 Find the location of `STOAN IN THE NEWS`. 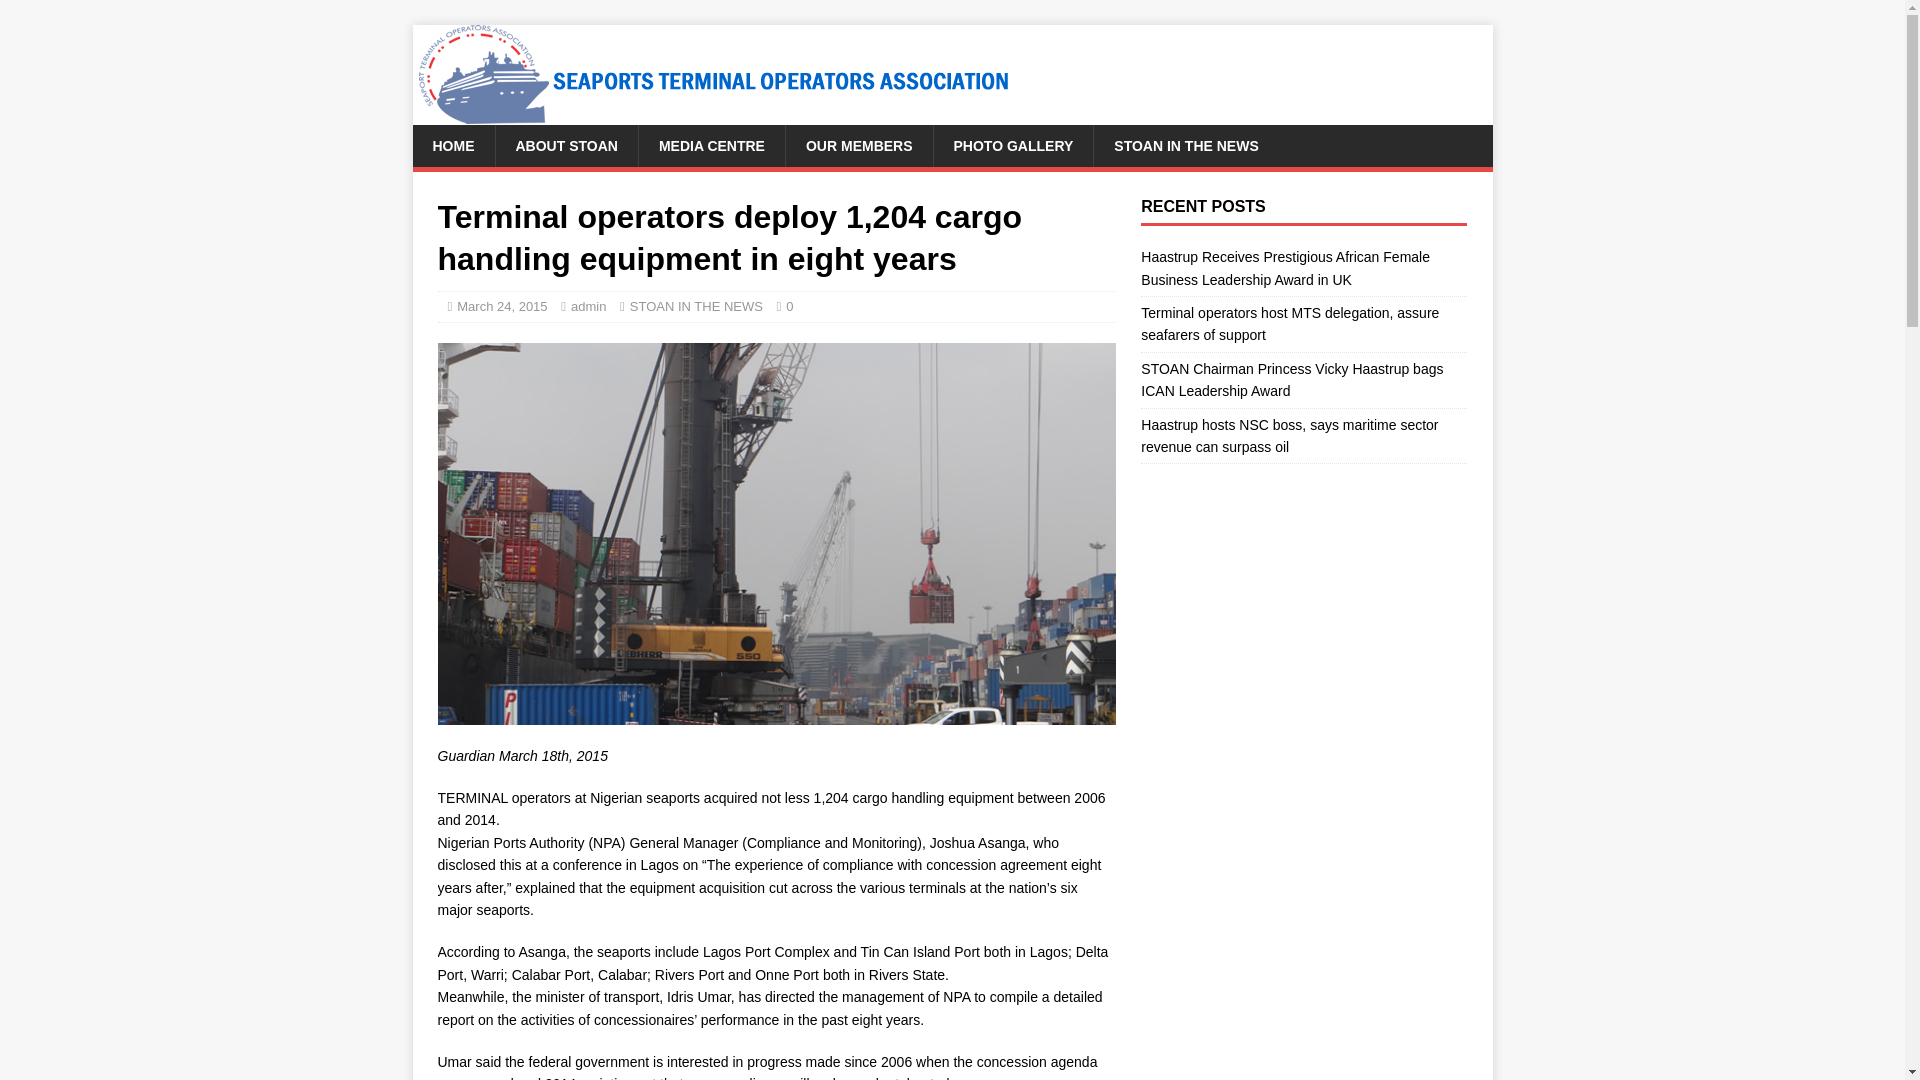

STOAN IN THE NEWS is located at coordinates (1185, 146).